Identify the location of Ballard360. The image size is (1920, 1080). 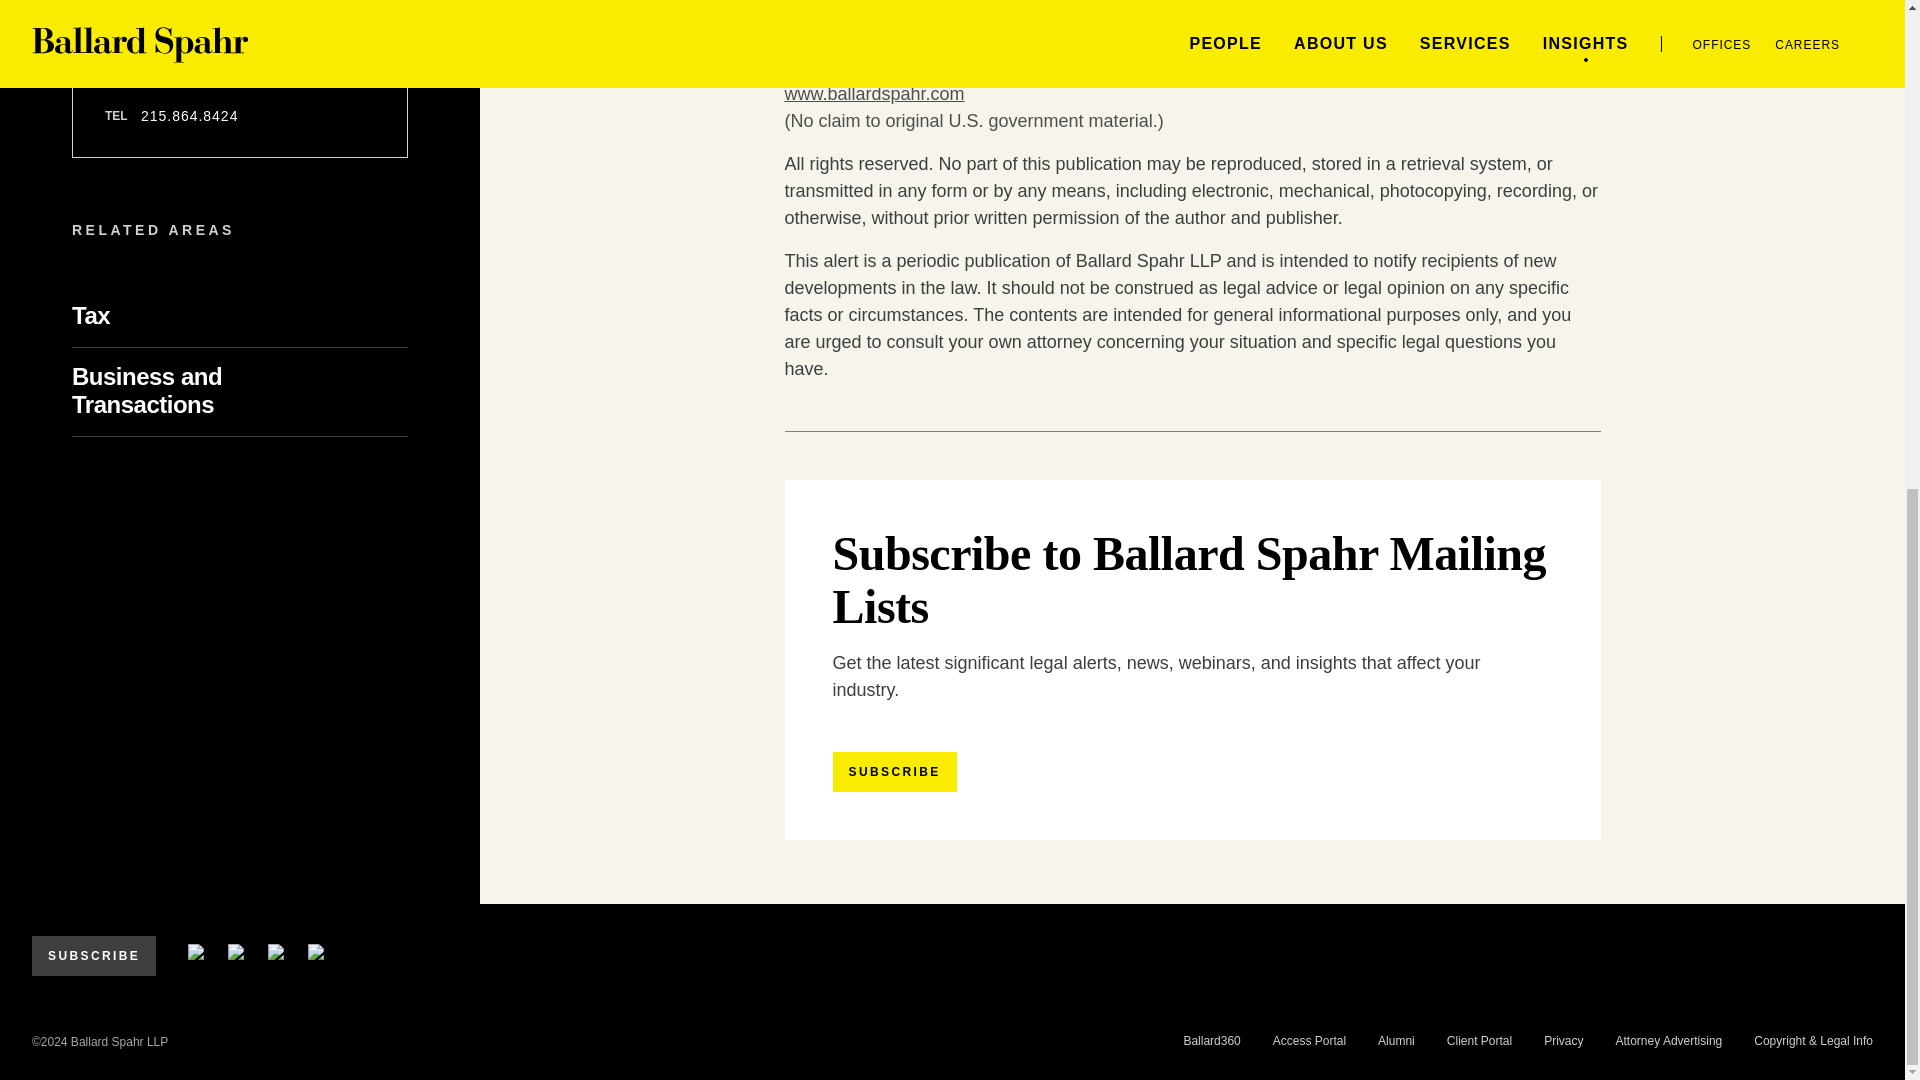
(1211, 1040).